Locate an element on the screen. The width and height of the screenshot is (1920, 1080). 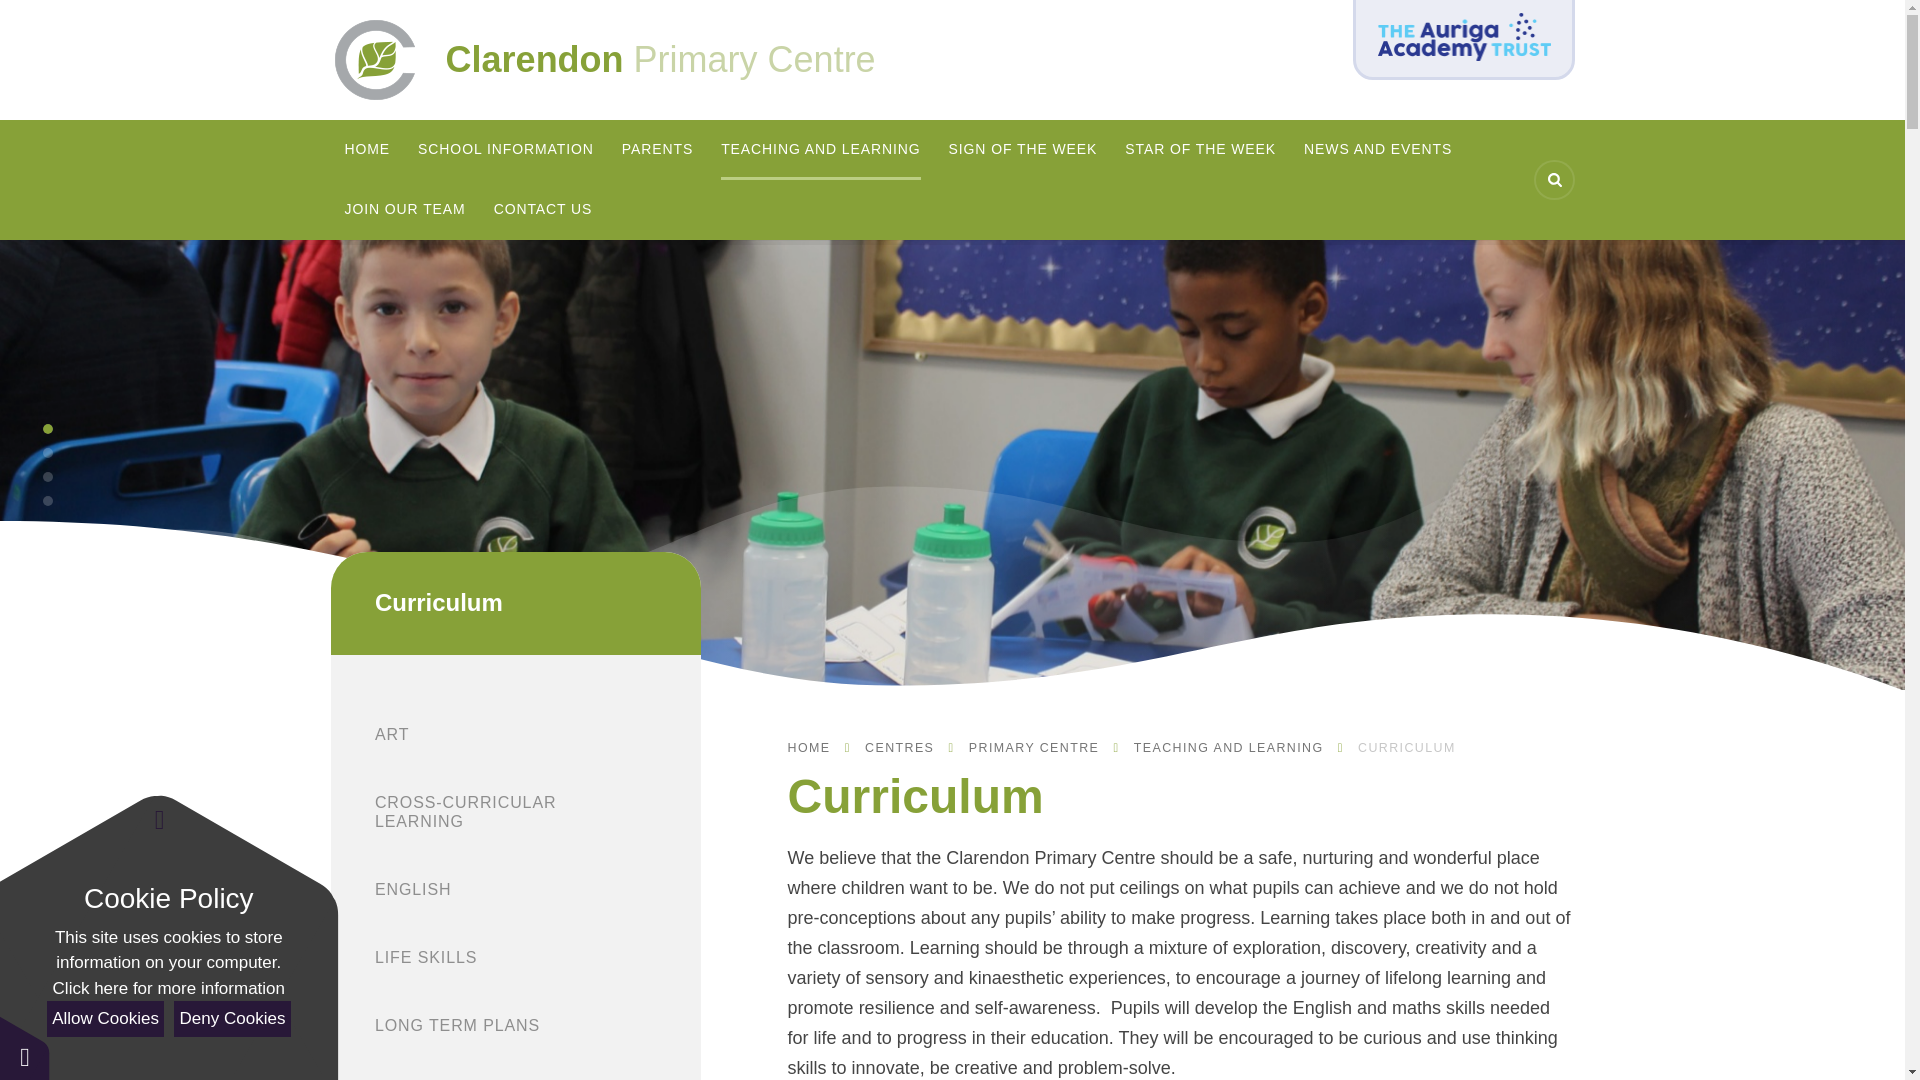
NEWS AND EVENTS is located at coordinates (1377, 150).